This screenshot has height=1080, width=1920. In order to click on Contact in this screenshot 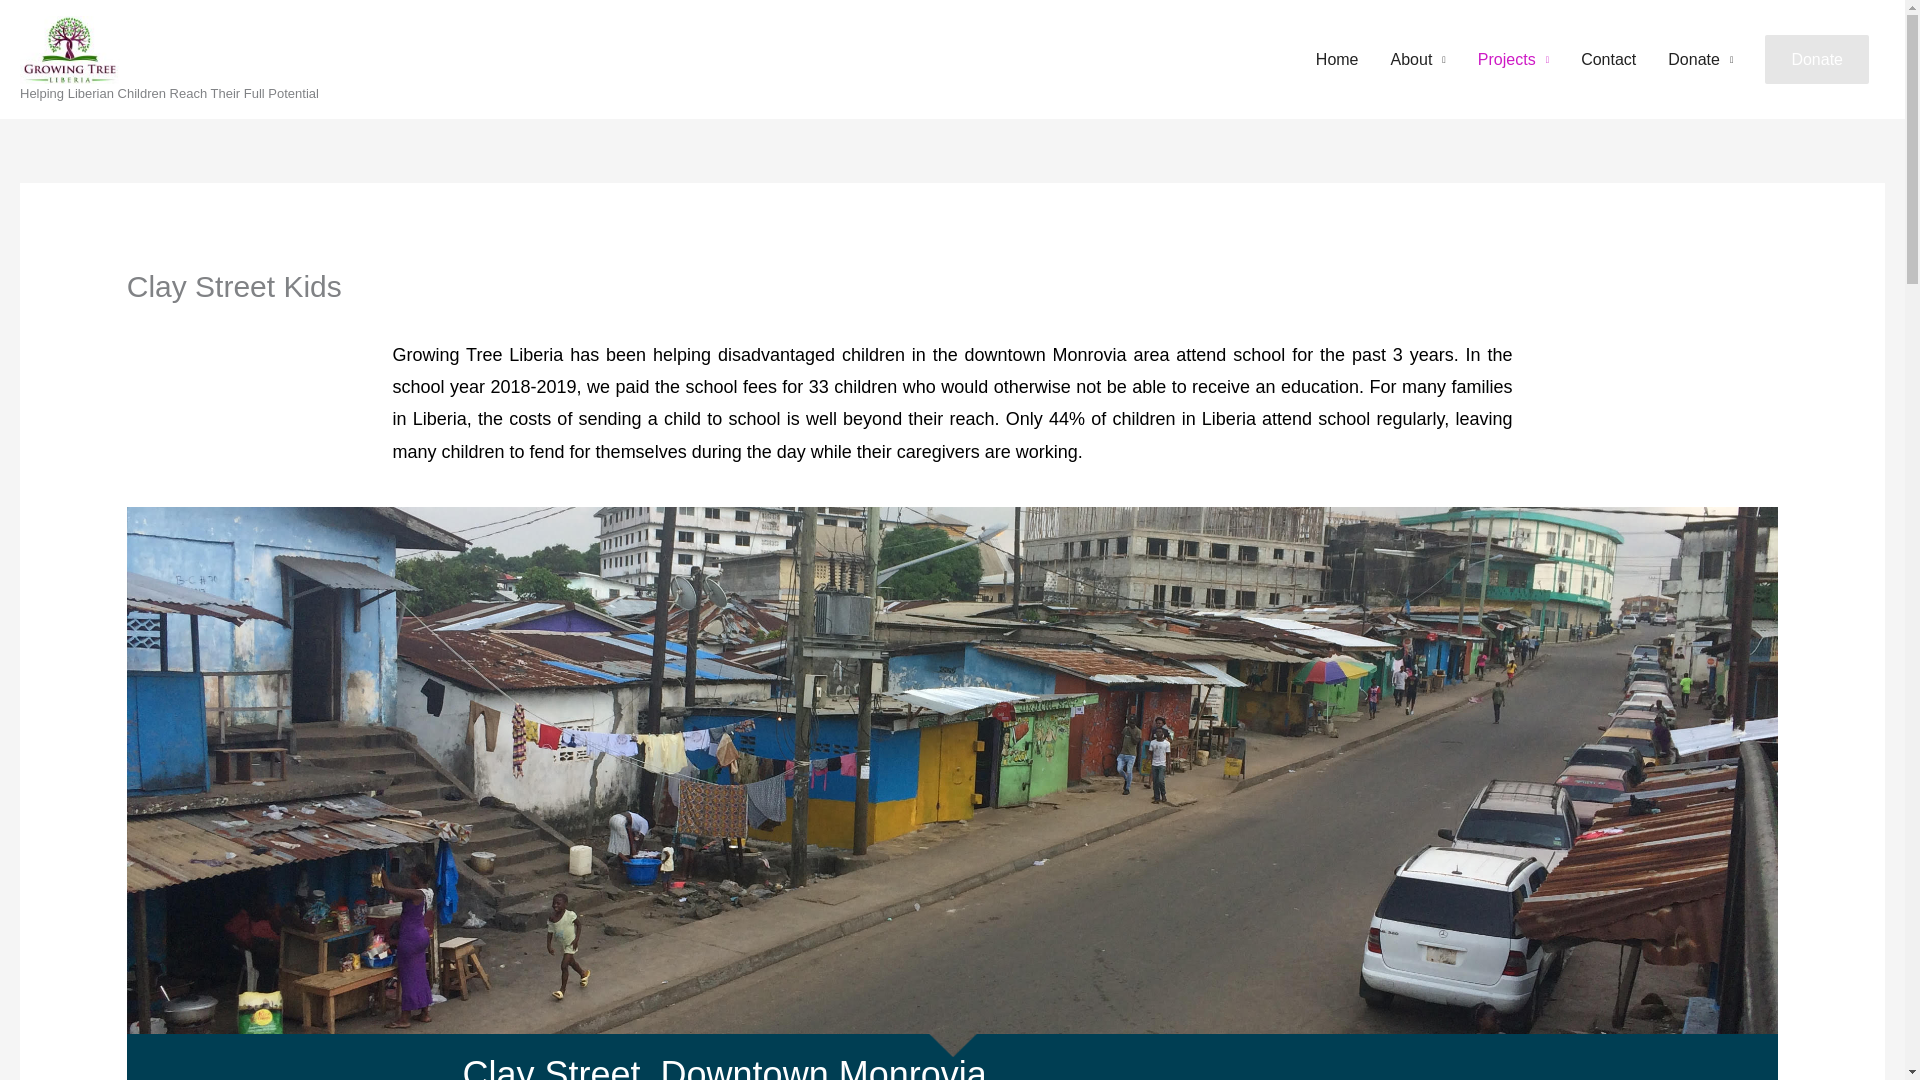, I will do `click(1608, 60)`.